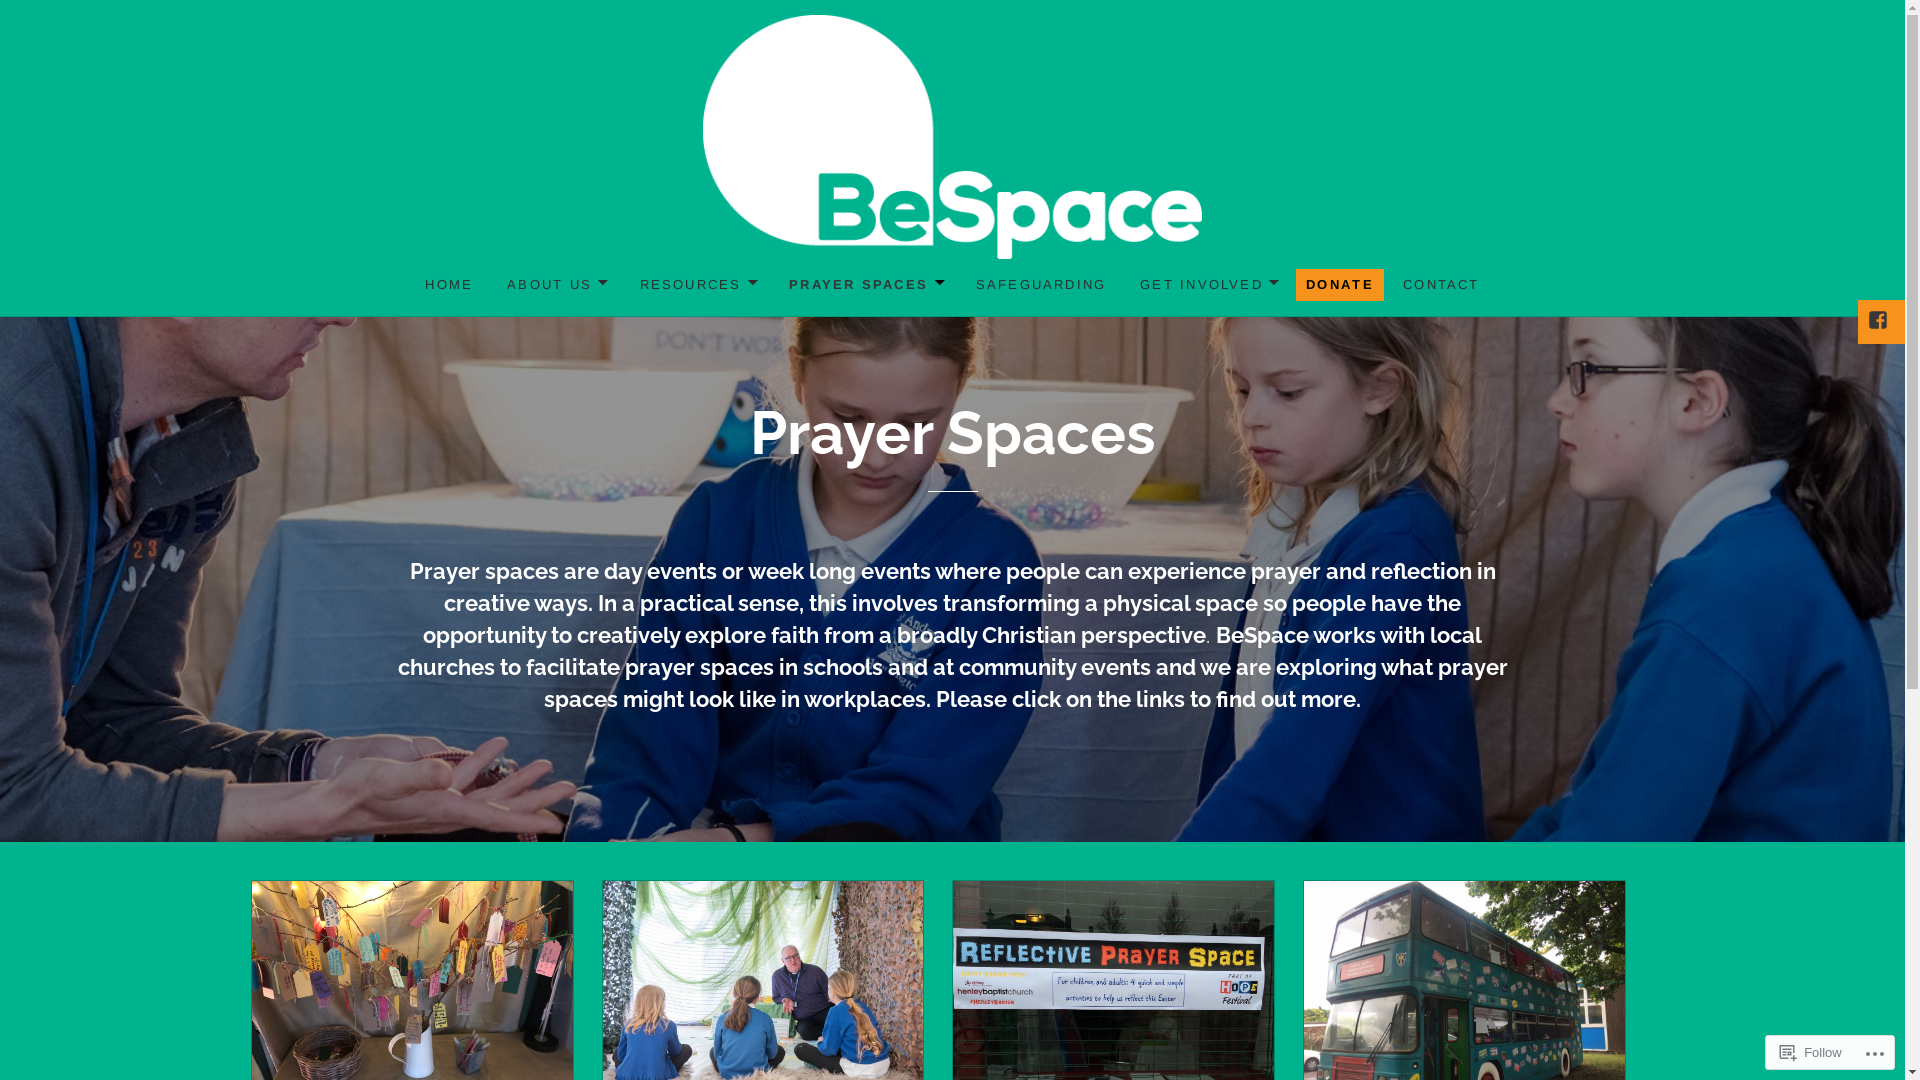  What do you see at coordinates (556, 285) in the screenshot?
I see `ABOUT US` at bounding box center [556, 285].